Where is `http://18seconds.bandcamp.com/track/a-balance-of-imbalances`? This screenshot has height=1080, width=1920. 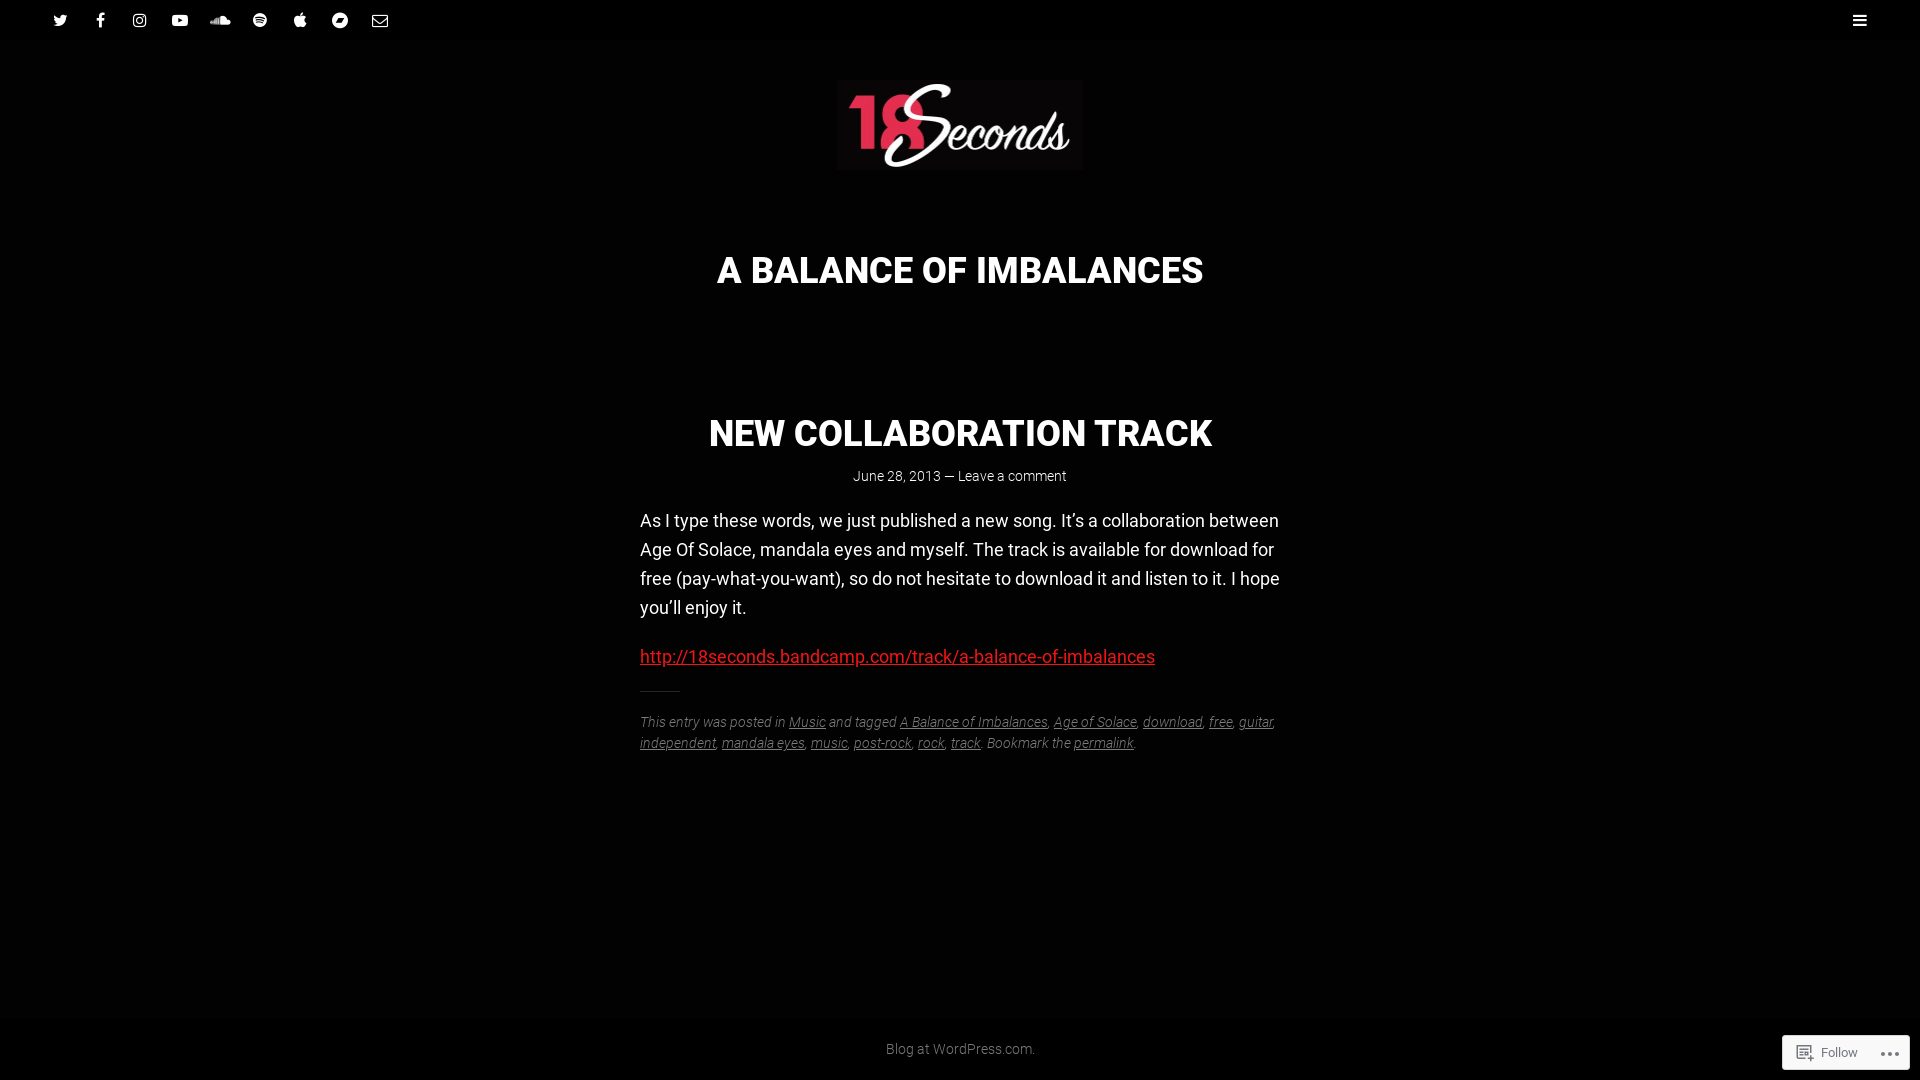
http://18seconds.bandcamp.com/track/a-balance-of-imbalances is located at coordinates (898, 656).